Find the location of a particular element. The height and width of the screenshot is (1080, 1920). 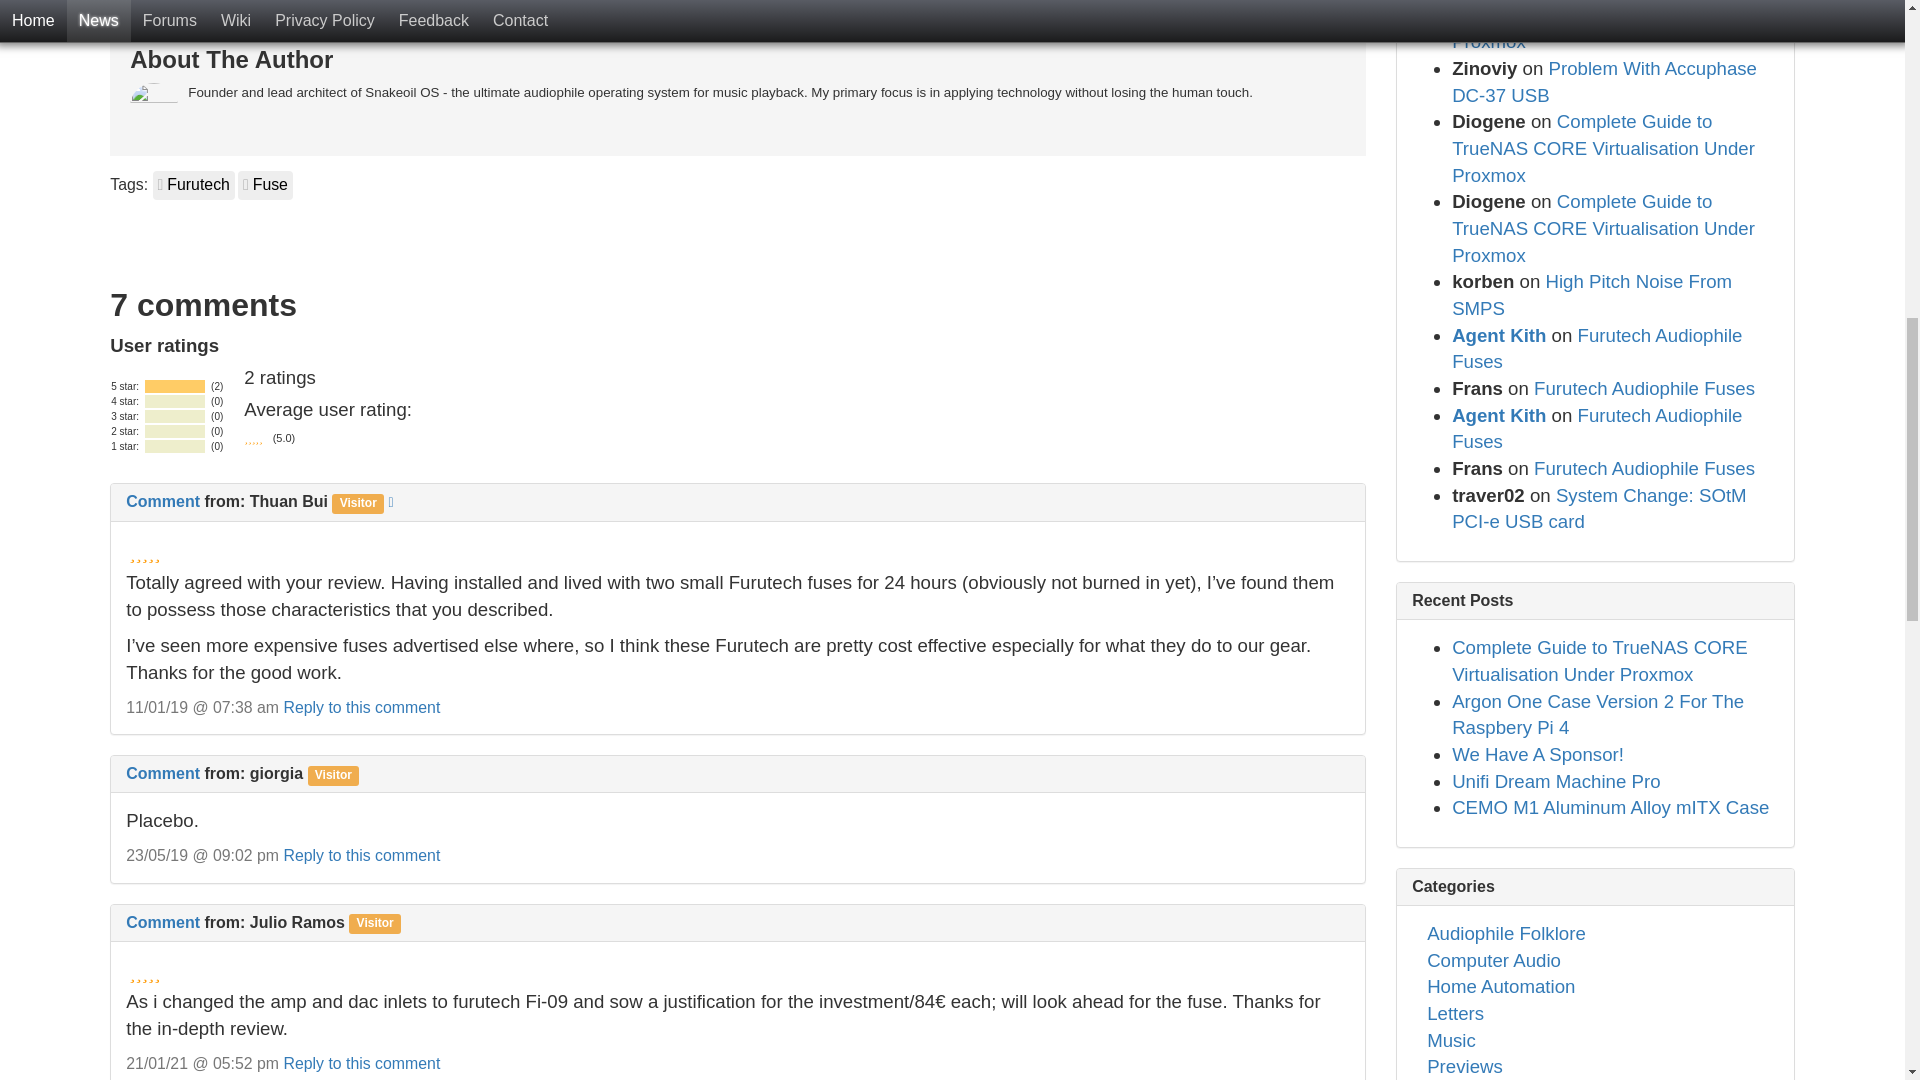

Send email to comment author is located at coordinates (390, 500).